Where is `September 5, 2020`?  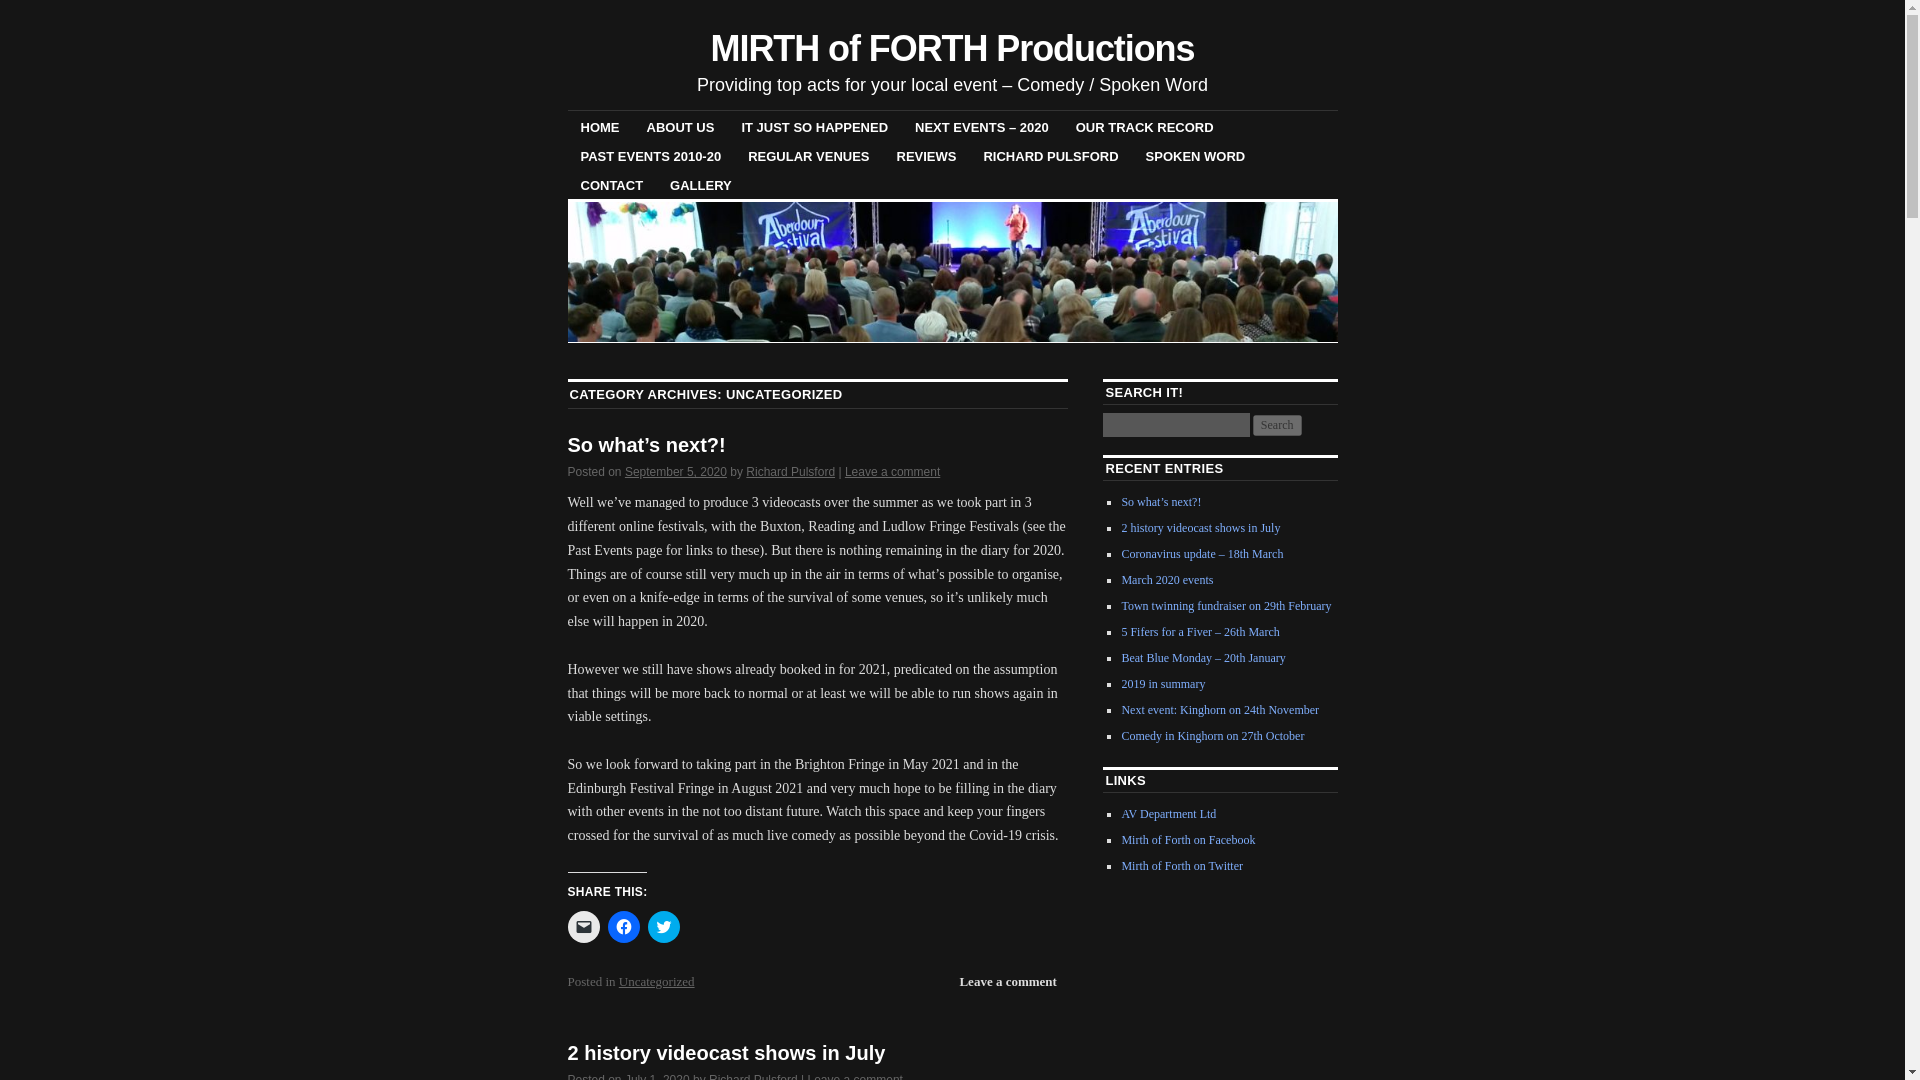
September 5, 2020 is located at coordinates (676, 472).